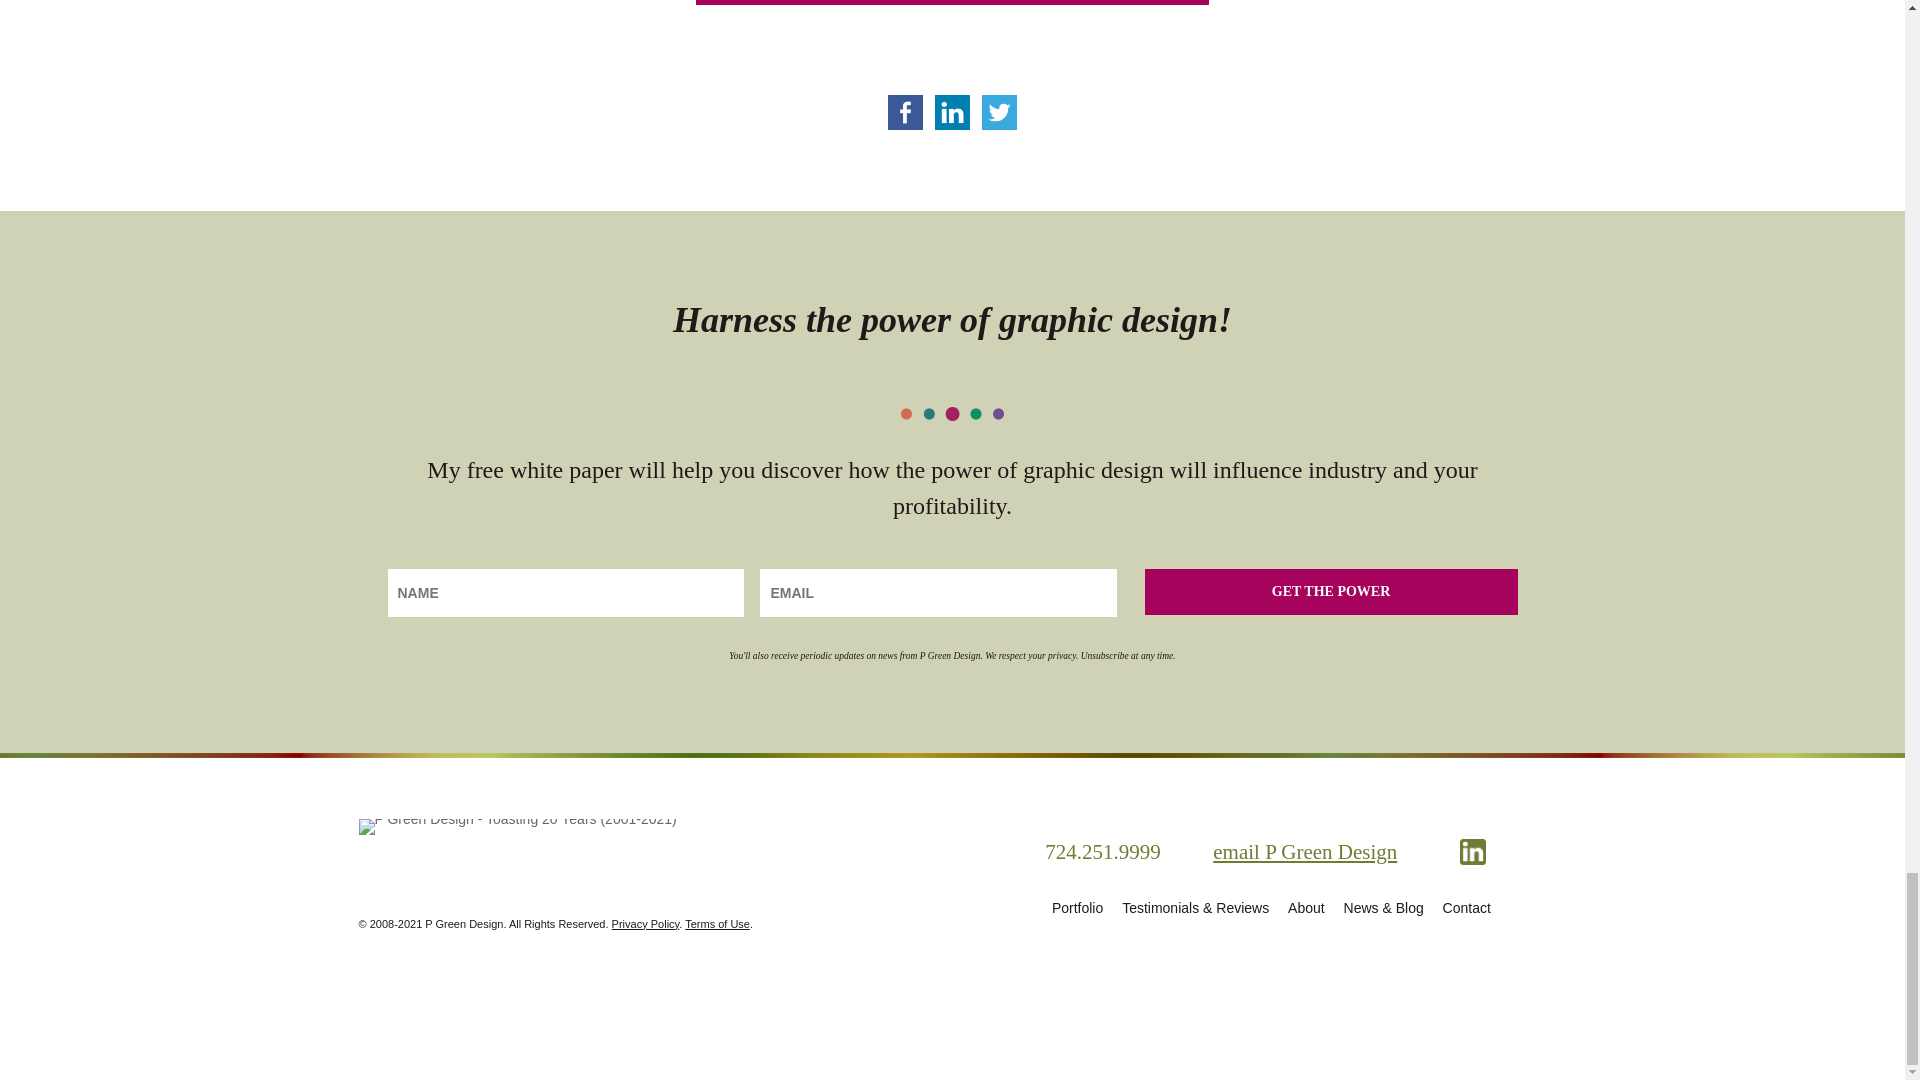  What do you see at coordinates (952, 414) in the screenshot?
I see `dot-border-2` at bounding box center [952, 414].